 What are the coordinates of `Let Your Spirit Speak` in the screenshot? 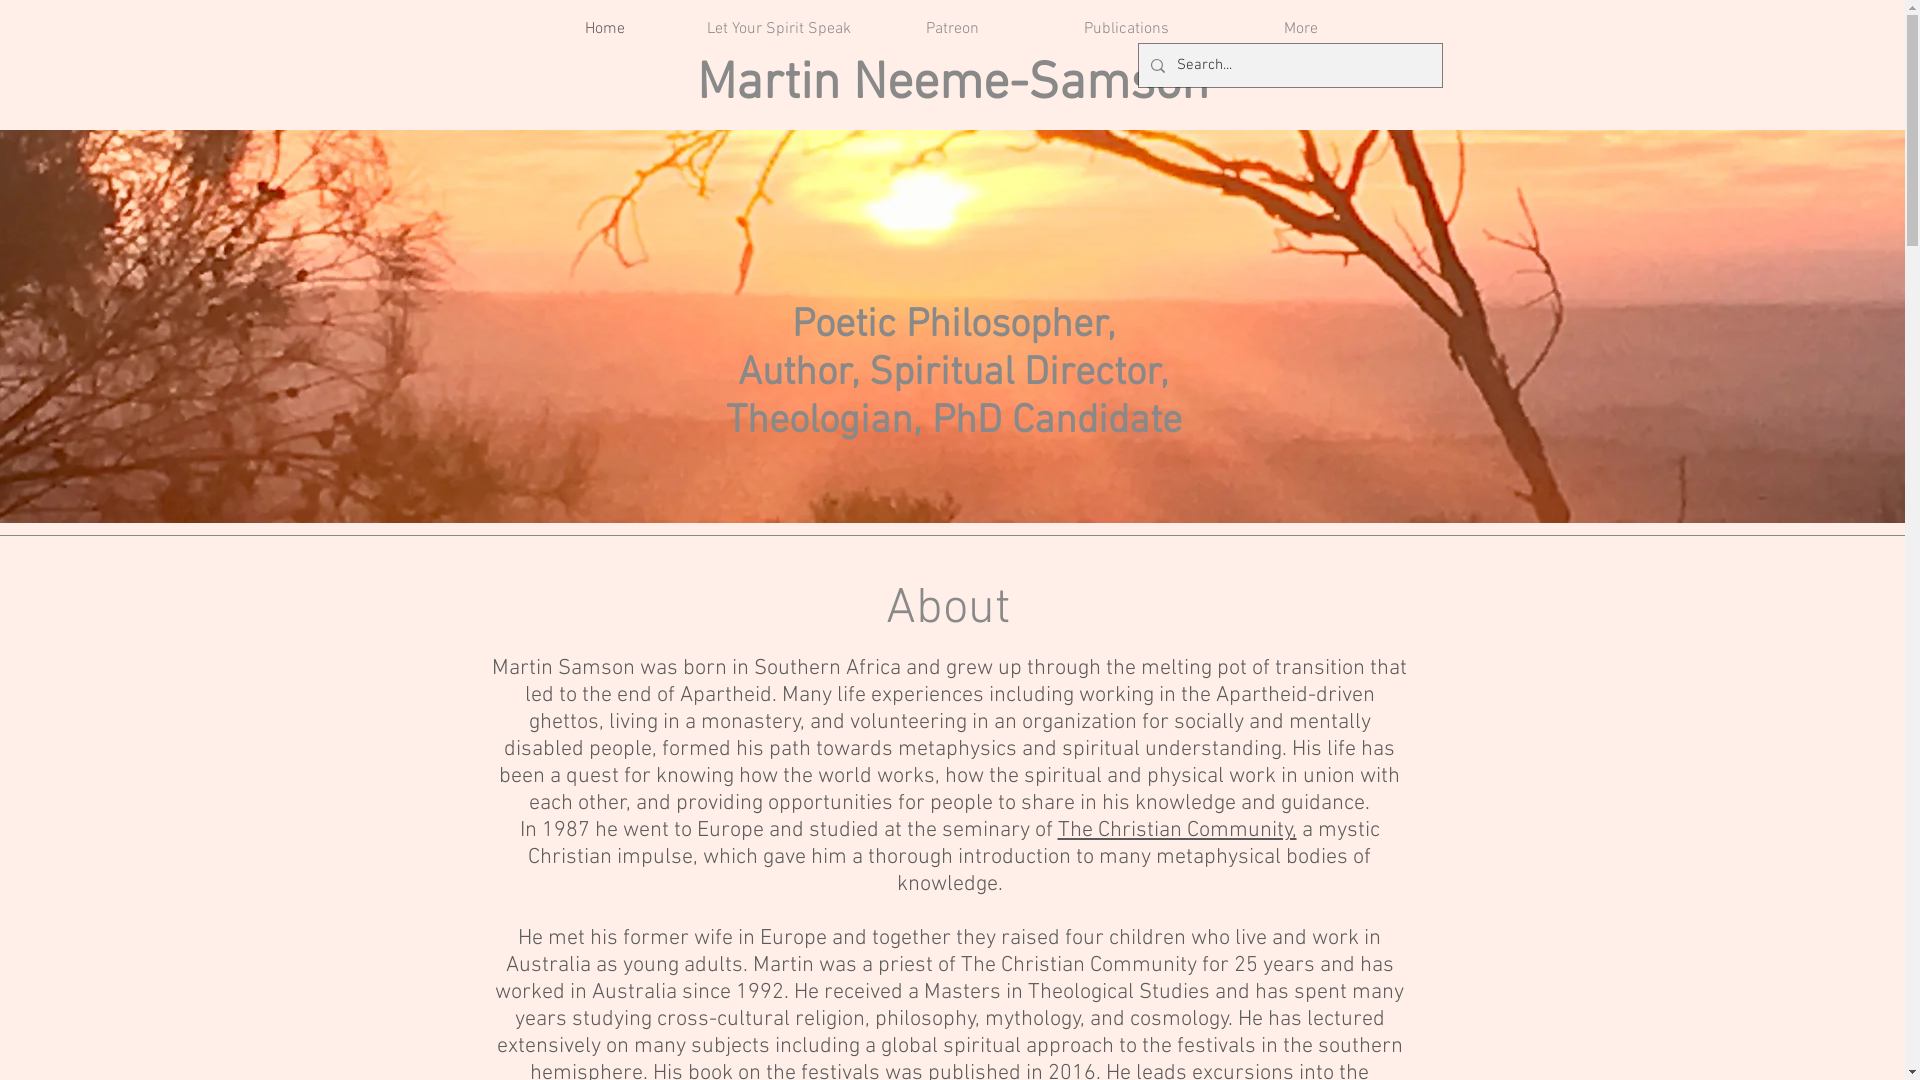 It's located at (779, 30).